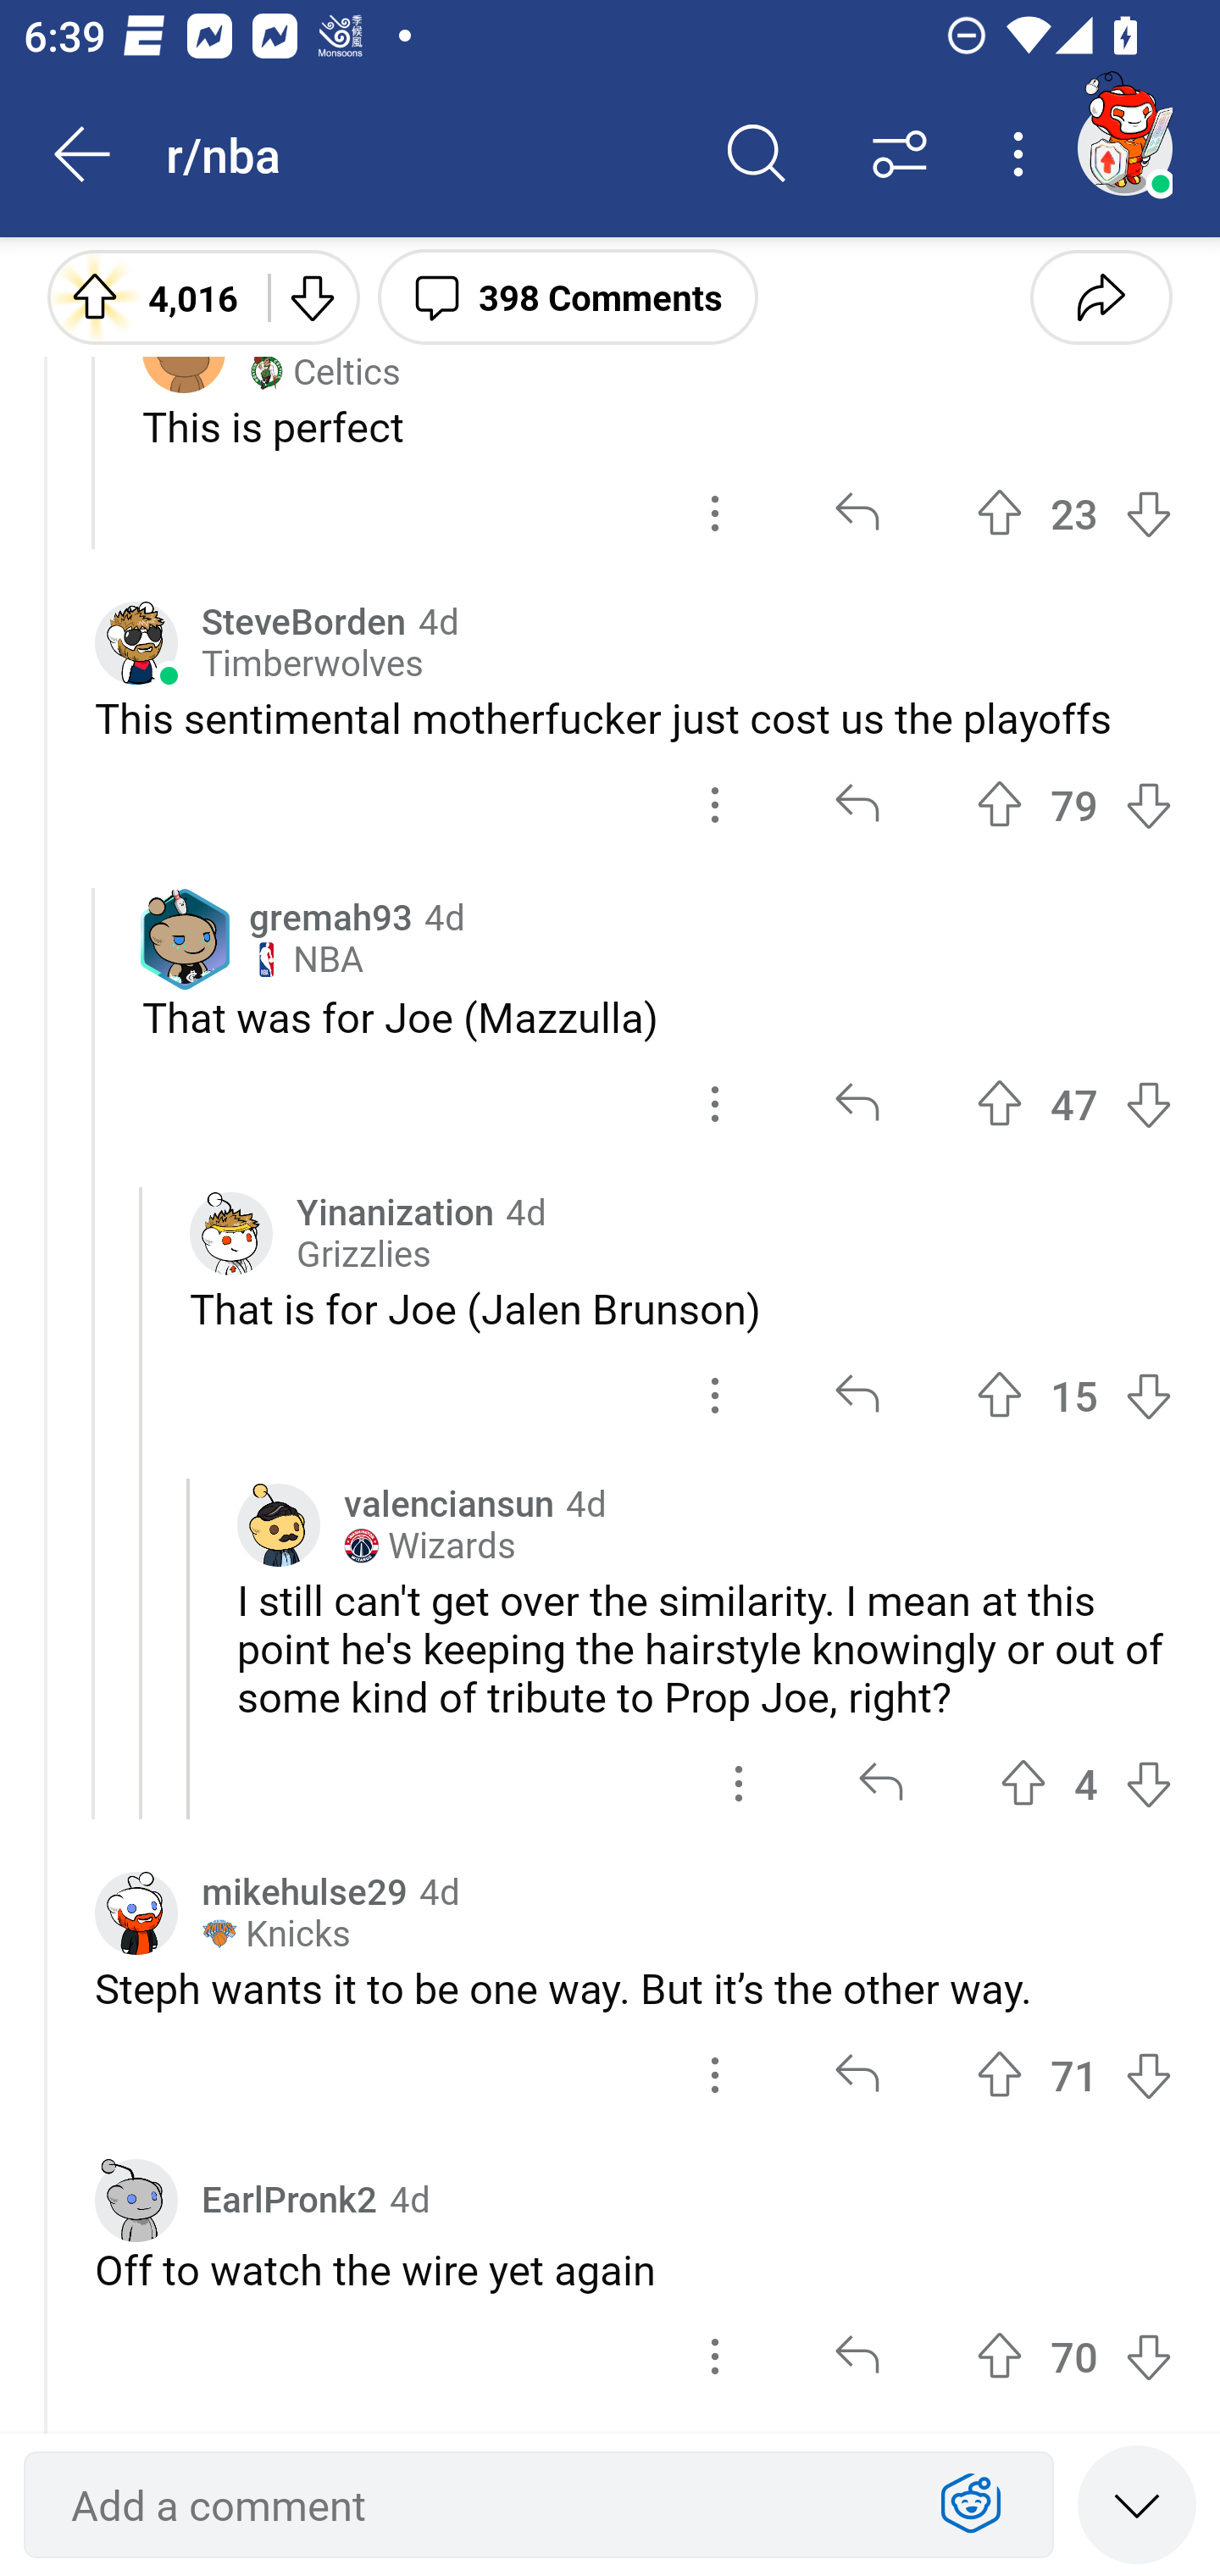 The height and width of the screenshot is (2576, 1220). What do you see at coordinates (313, 664) in the screenshot?
I see `Timberwolves` at bounding box center [313, 664].